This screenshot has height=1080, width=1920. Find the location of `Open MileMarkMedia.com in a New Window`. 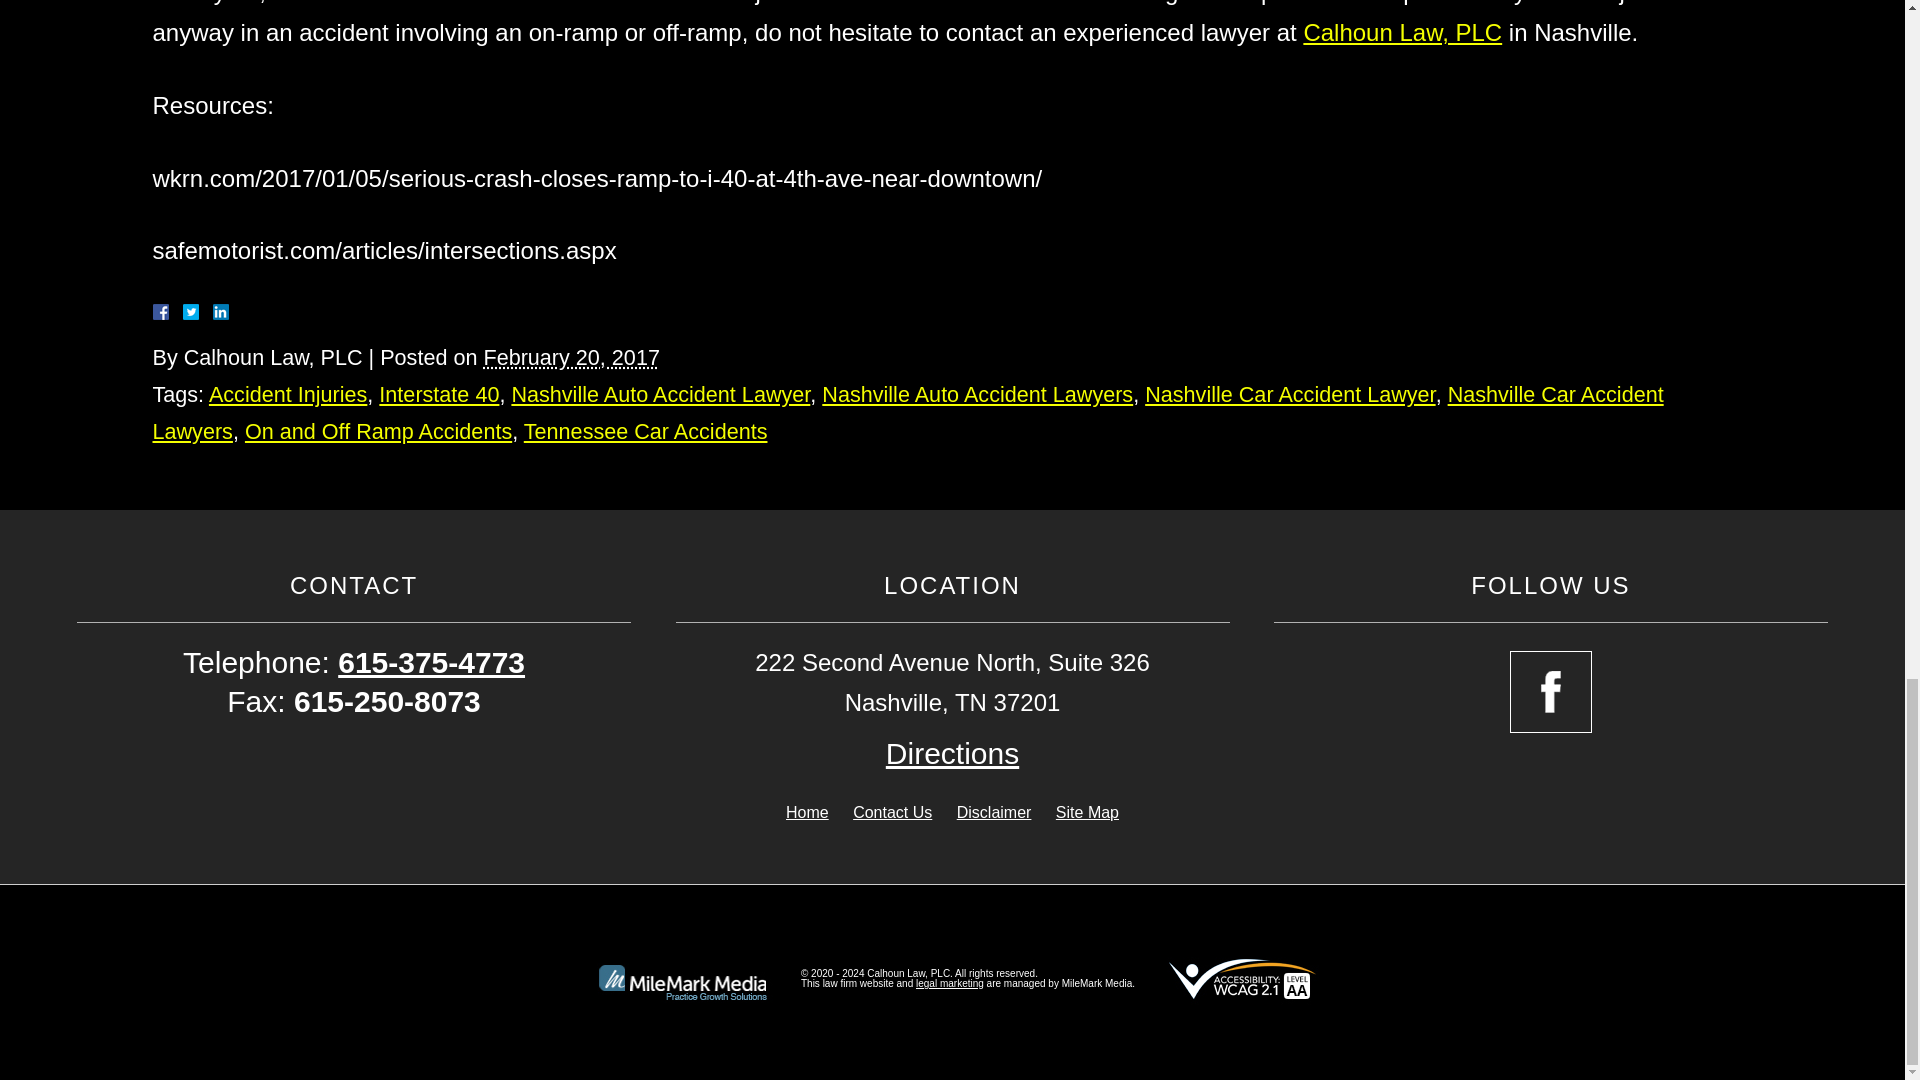

Open MileMarkMedia.com in a New Window is located at coordinates (949, 984).